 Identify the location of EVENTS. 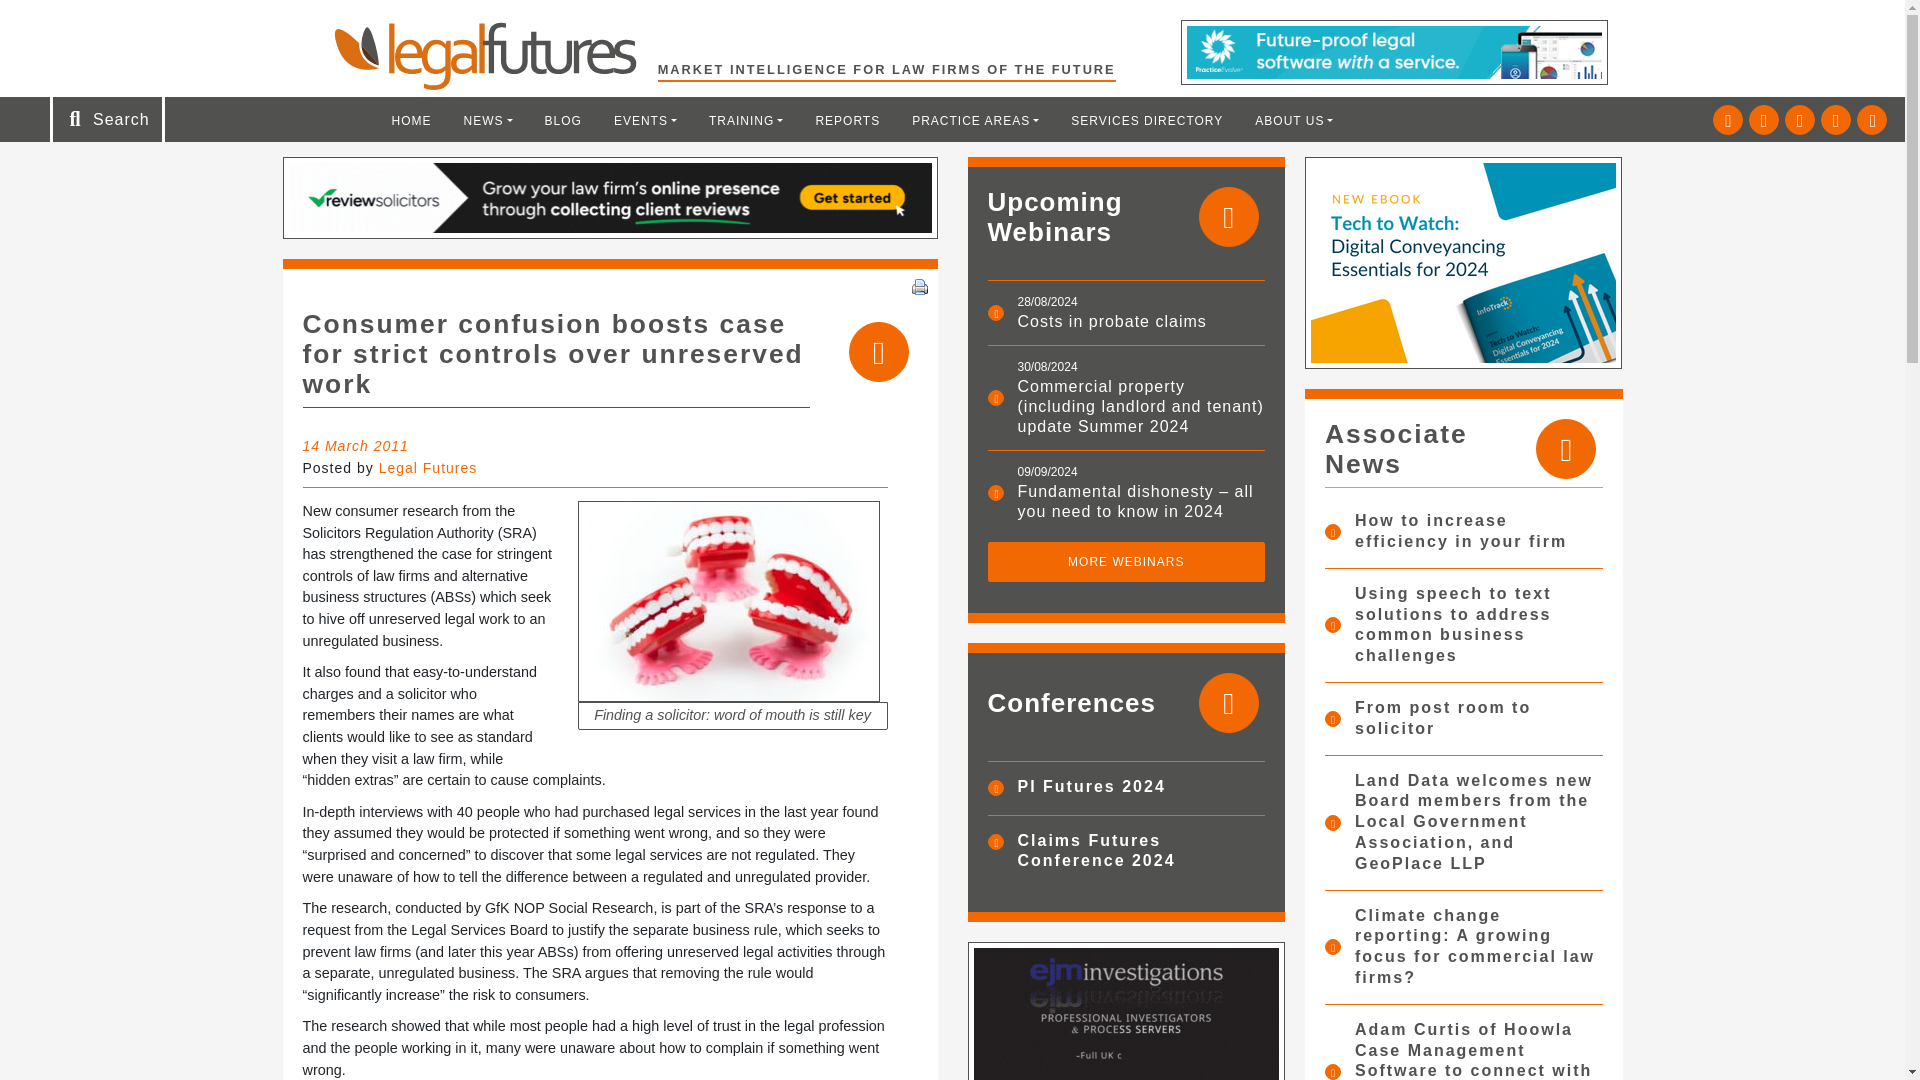
(645, 120).